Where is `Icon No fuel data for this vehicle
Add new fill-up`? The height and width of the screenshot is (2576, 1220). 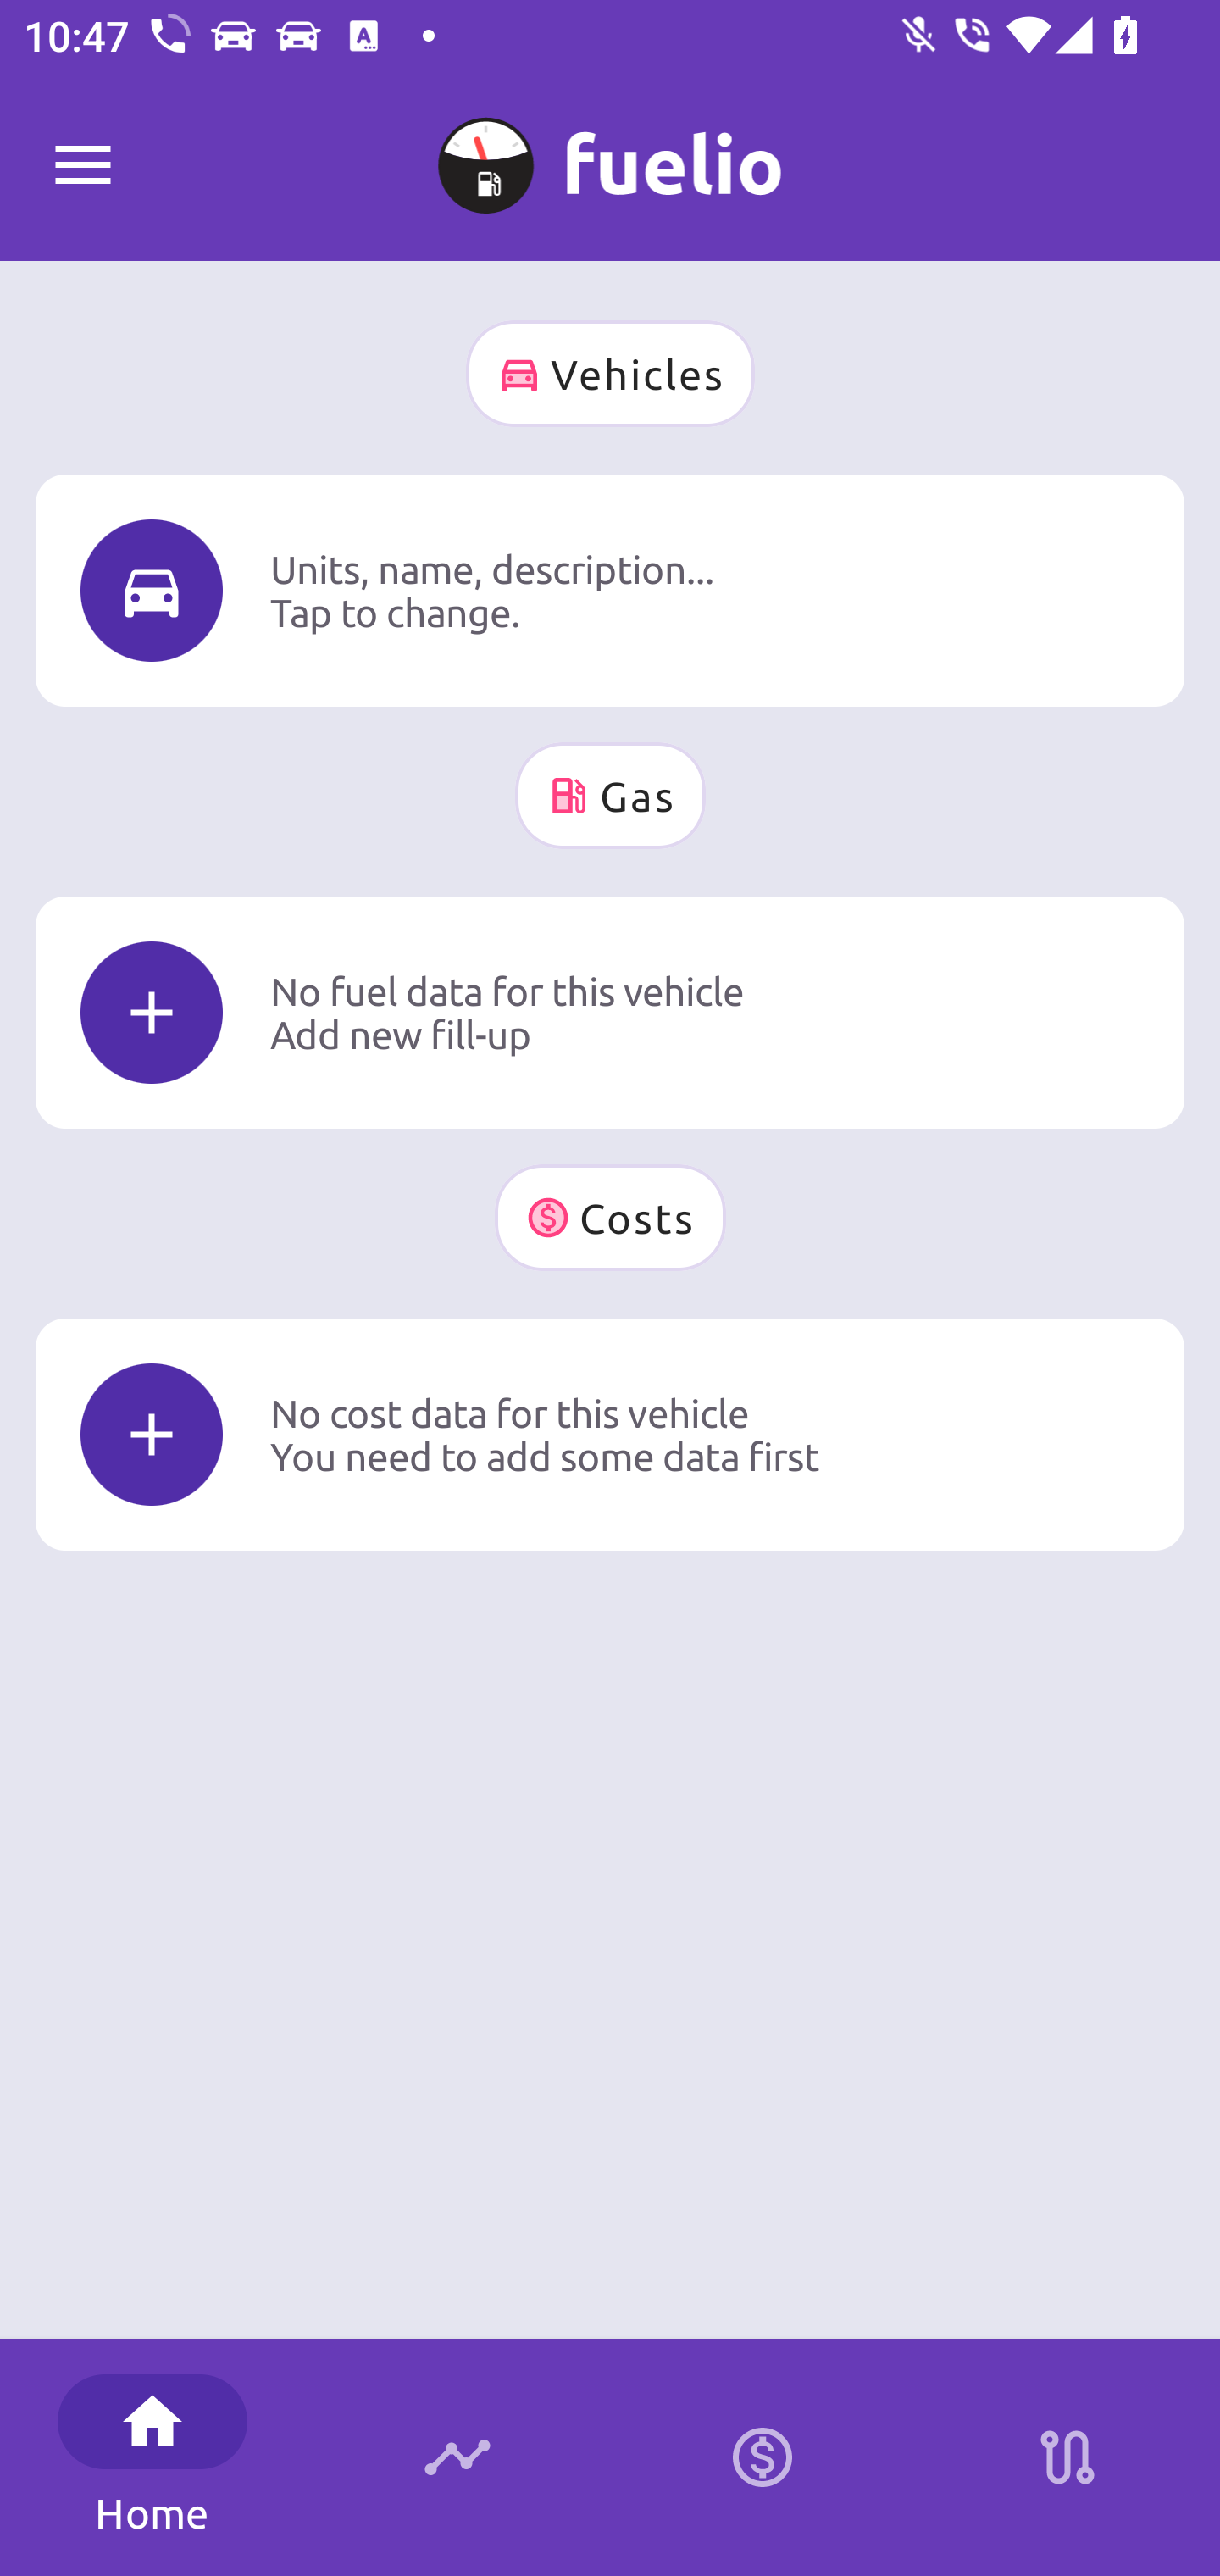
Icon No fuel data for this vehicle
Add new fill-up is located at coordinates (610, 1012).